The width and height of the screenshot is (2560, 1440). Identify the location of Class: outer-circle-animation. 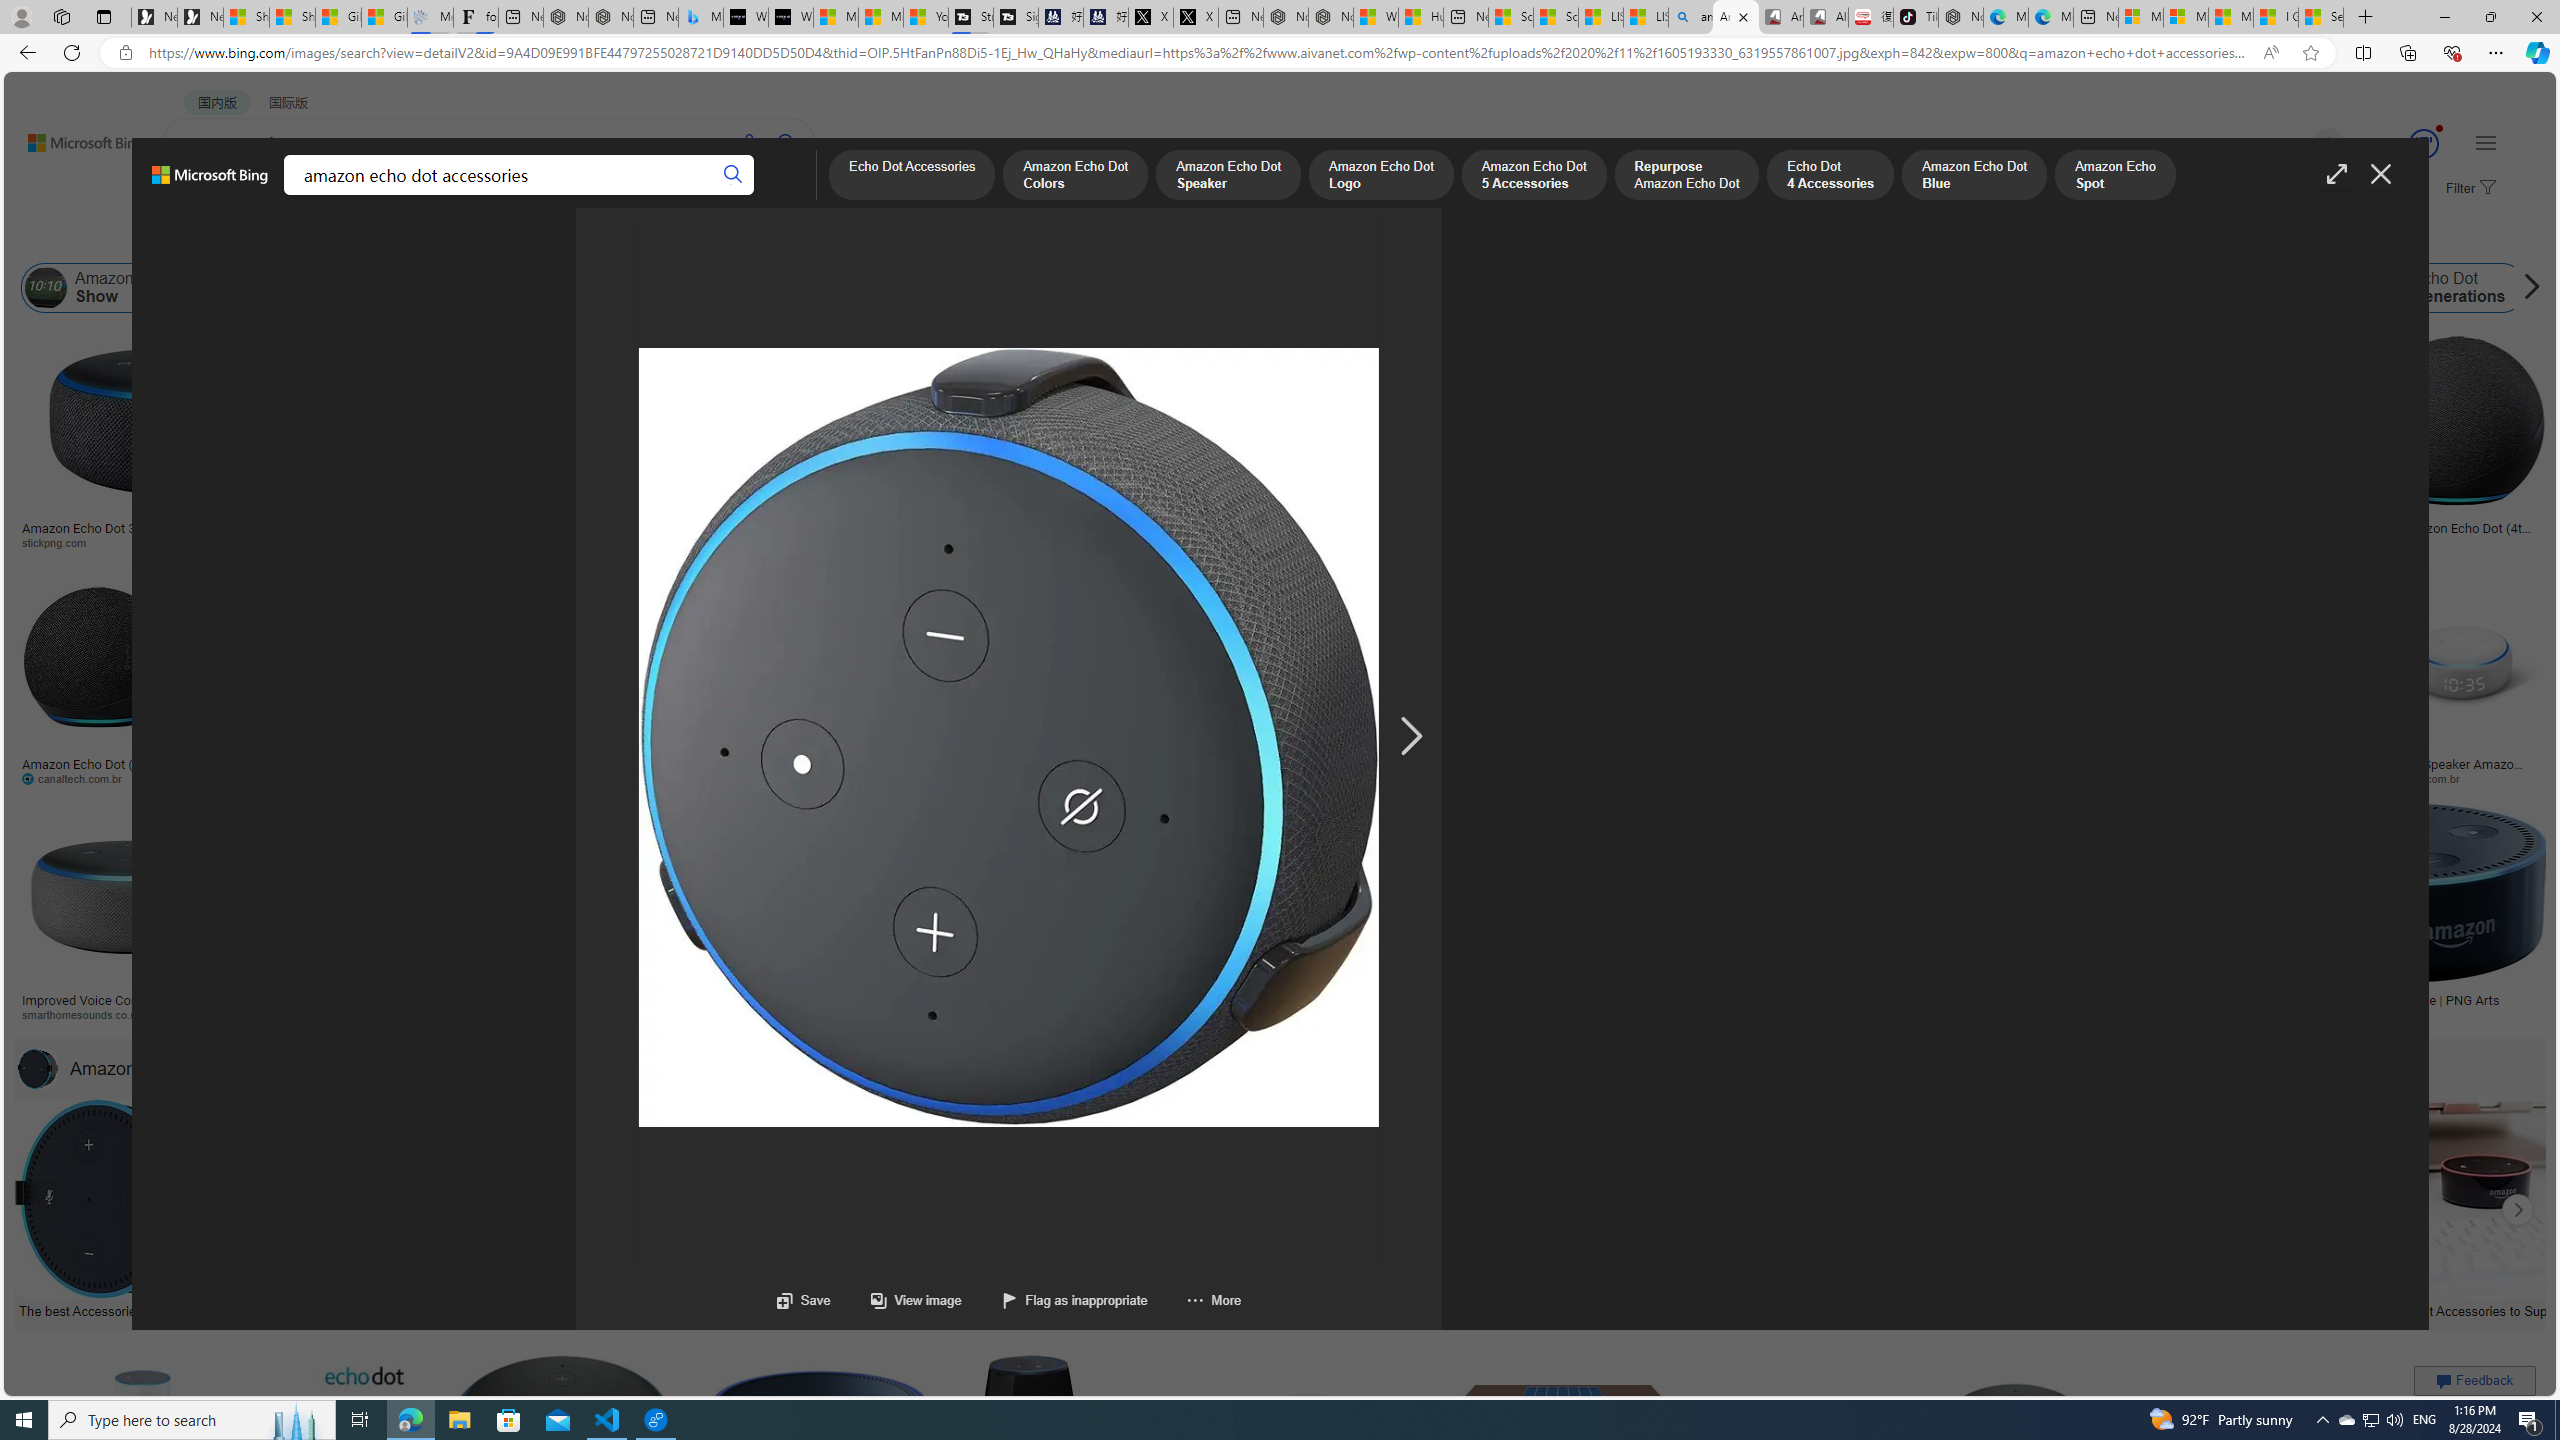
(2424, 144).